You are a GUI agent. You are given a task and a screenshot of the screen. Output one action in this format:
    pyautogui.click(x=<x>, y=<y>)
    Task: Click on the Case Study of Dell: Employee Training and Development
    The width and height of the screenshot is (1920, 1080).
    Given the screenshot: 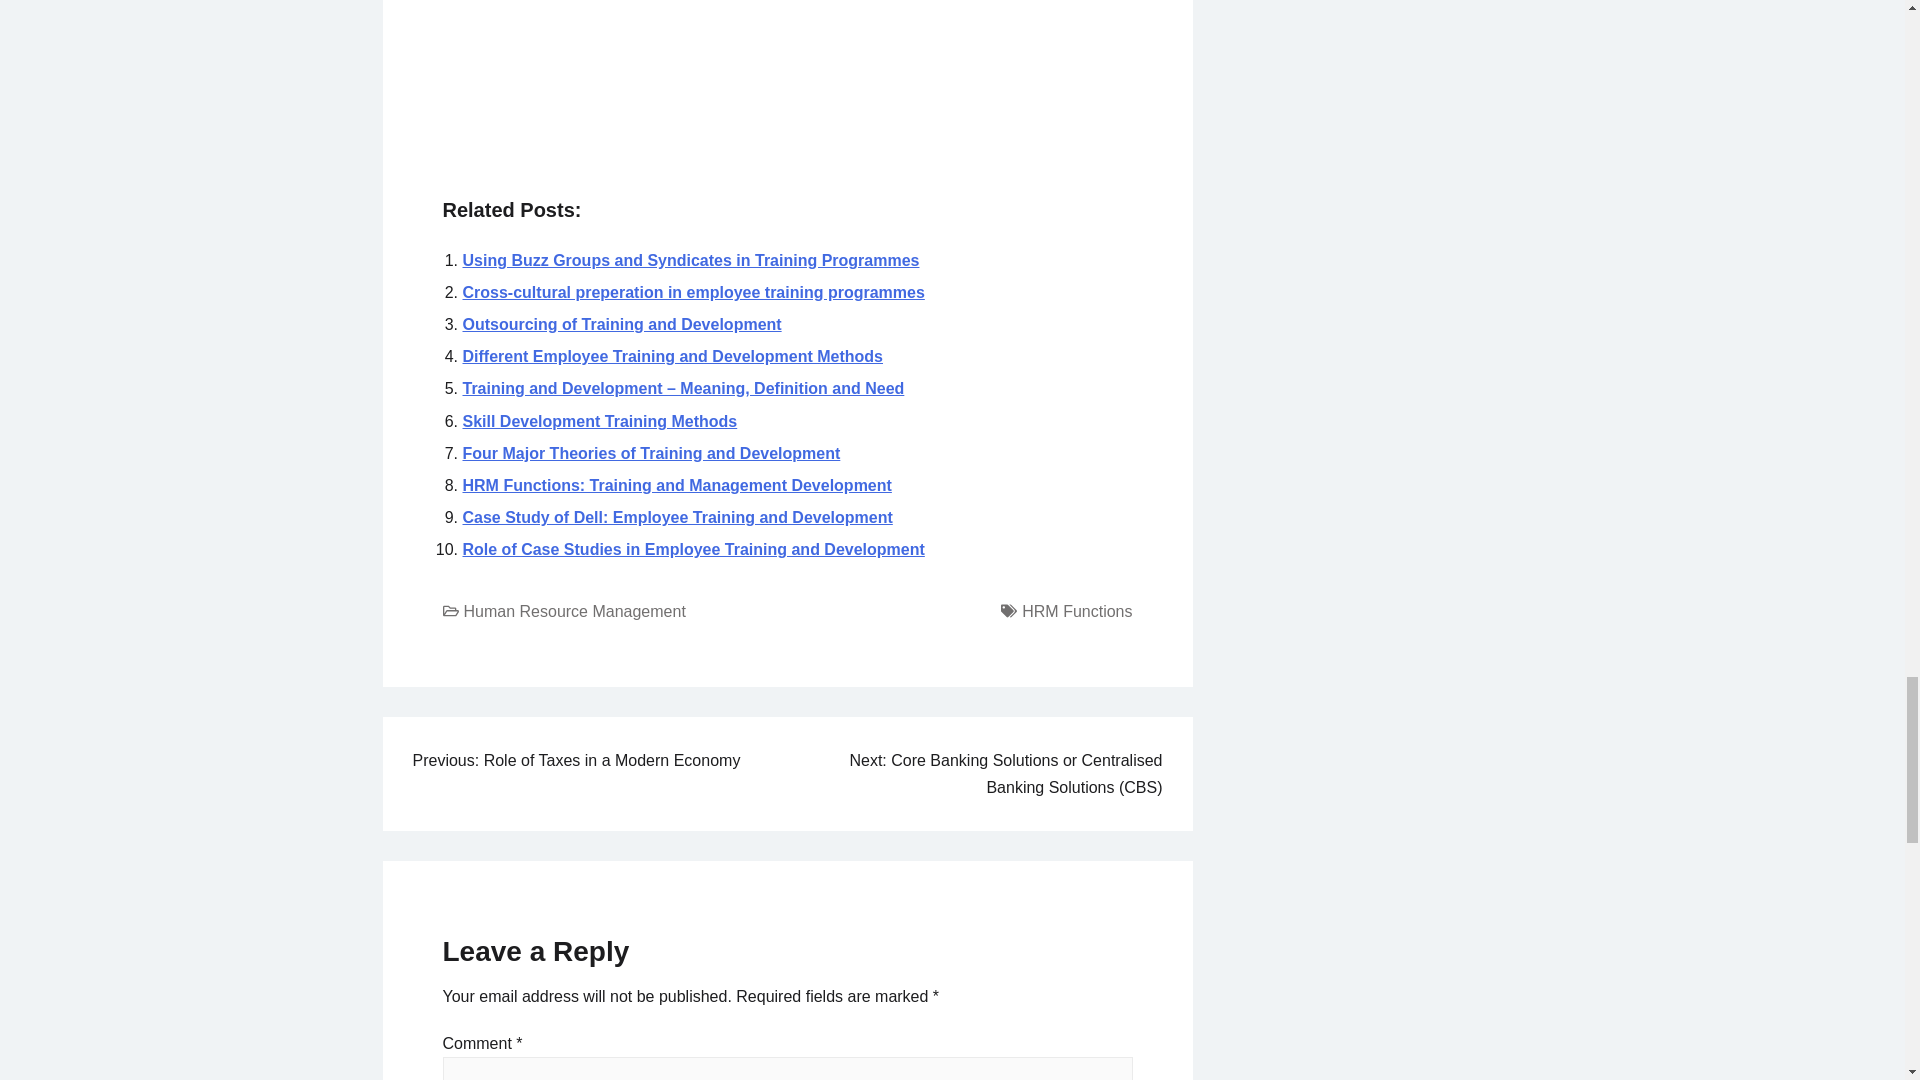 What is the action you would take?
    pyautogui.click(x=677, y=516)
    